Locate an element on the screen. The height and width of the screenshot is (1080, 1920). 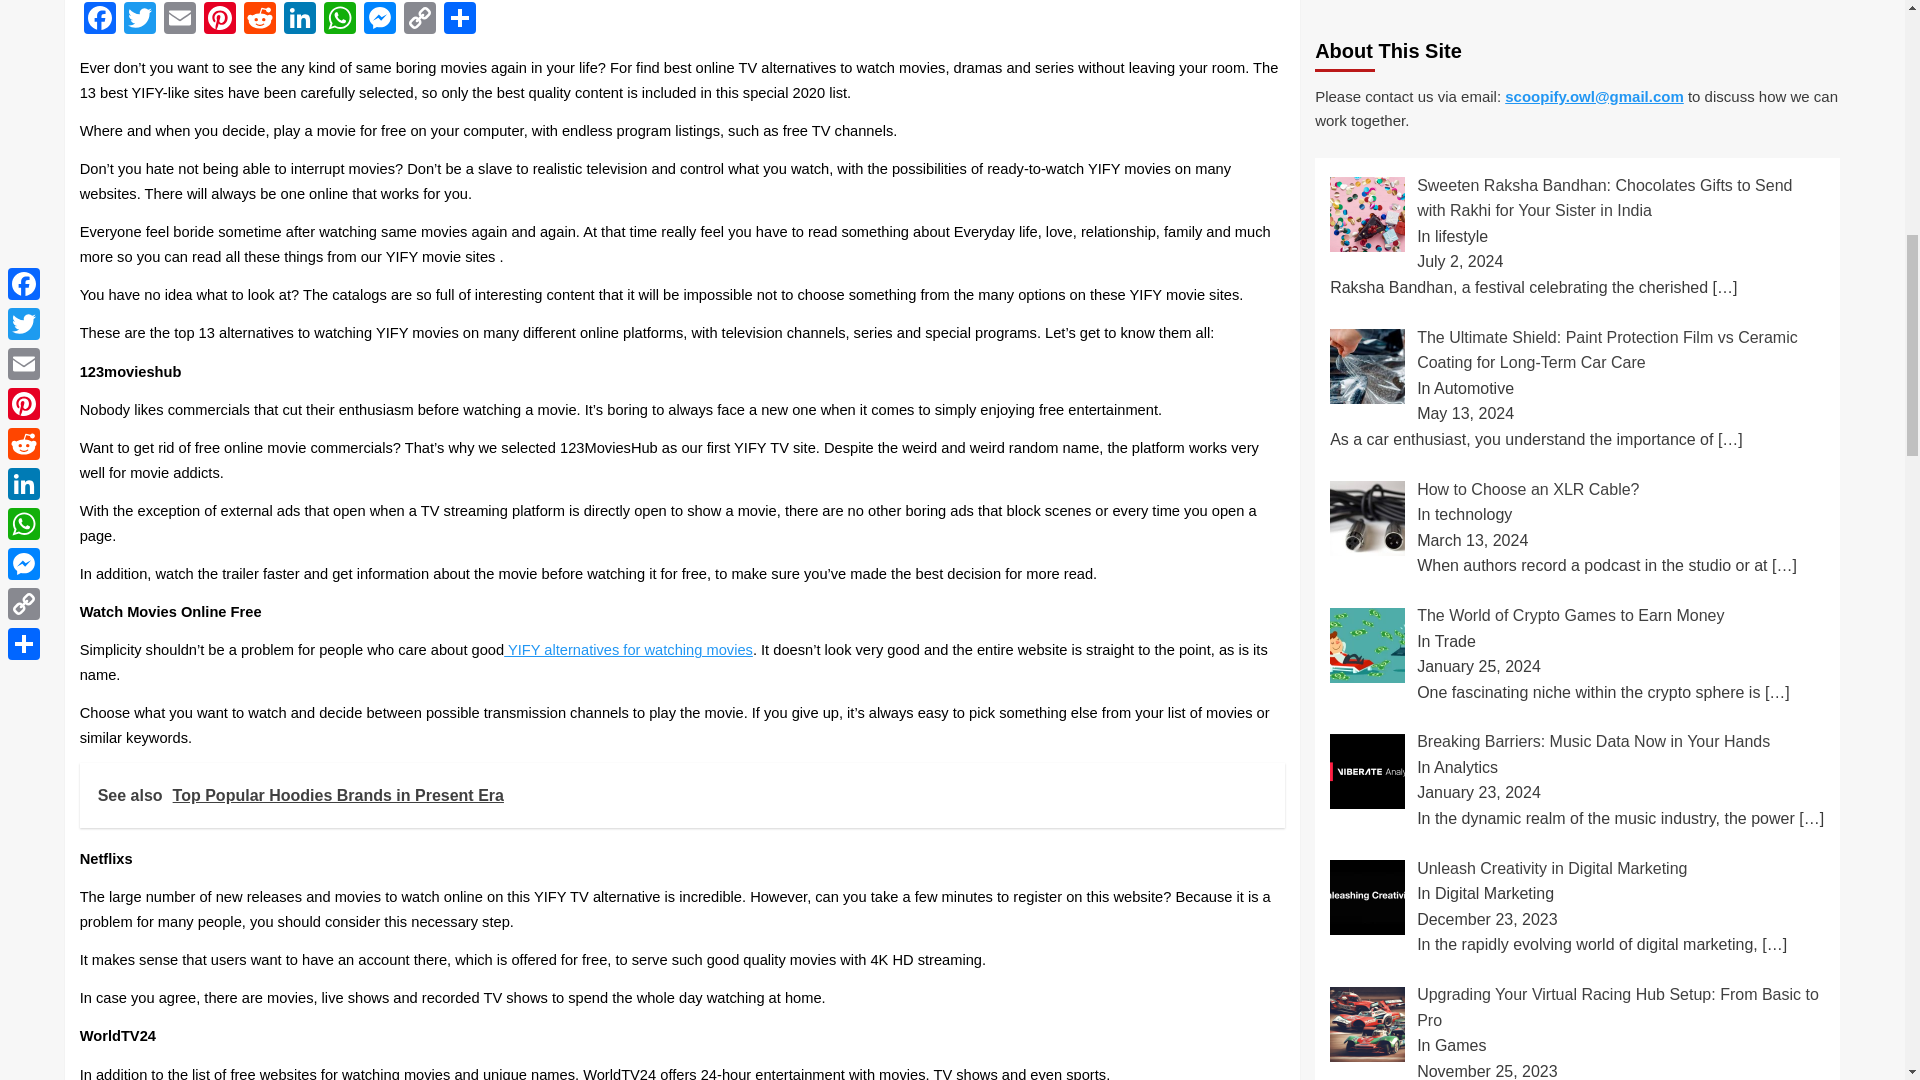
WhatsApp is located at coordinates (340, 20).